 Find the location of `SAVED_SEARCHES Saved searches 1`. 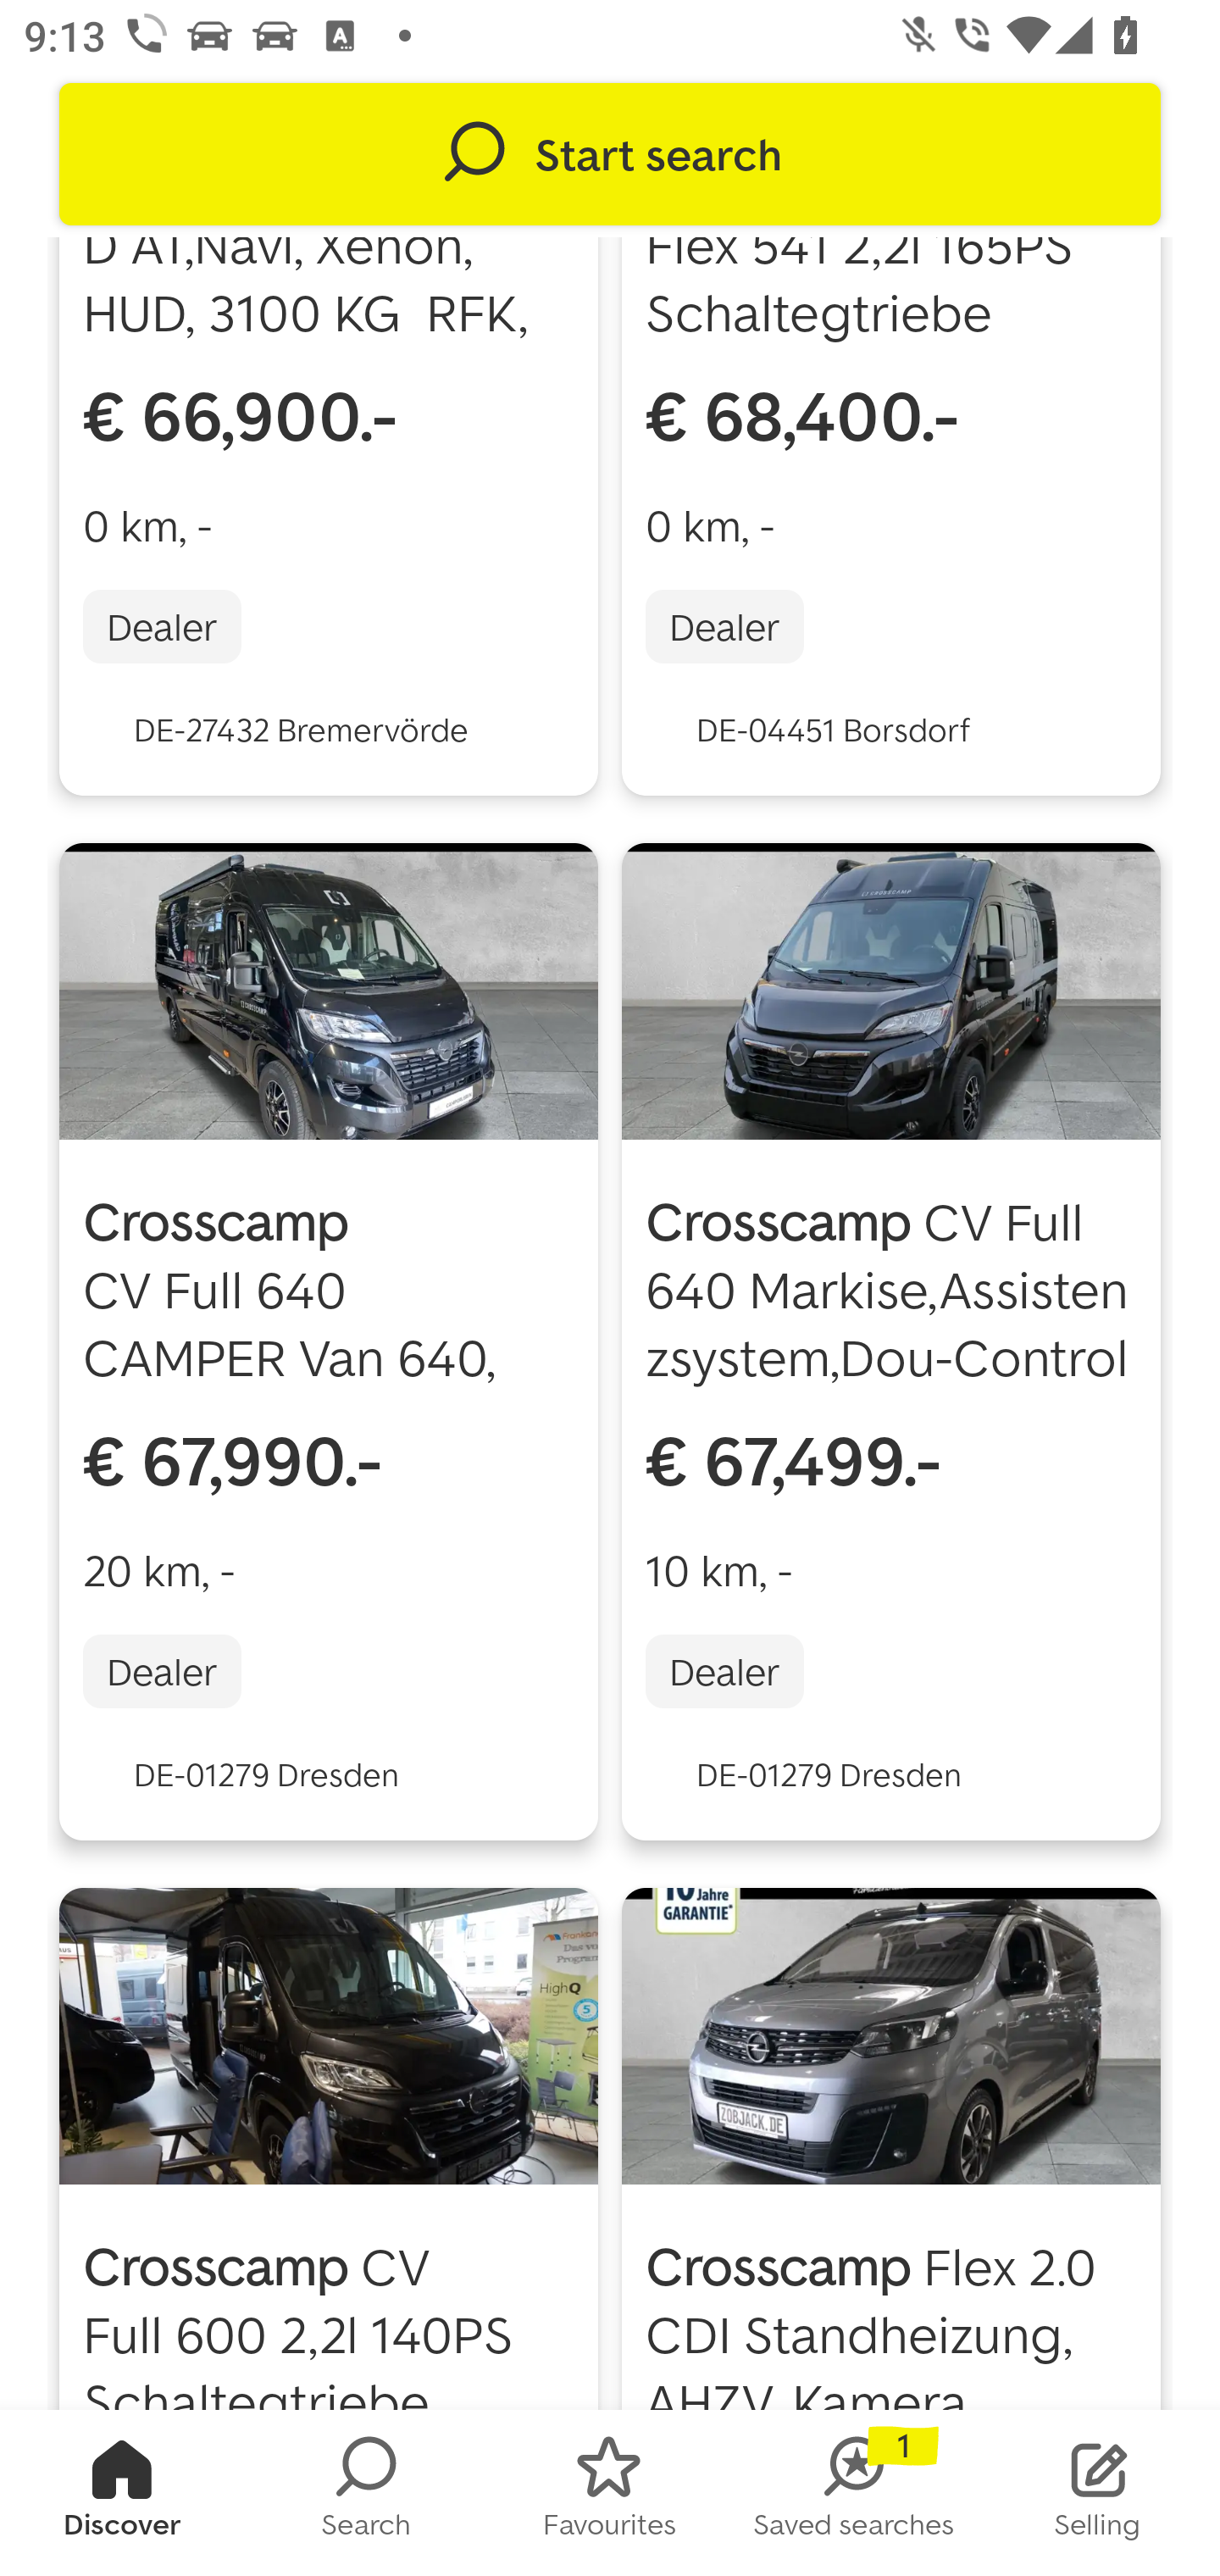

SAVED_SEARCHES Saved searches 1 is located at coordinates (854, 2493).